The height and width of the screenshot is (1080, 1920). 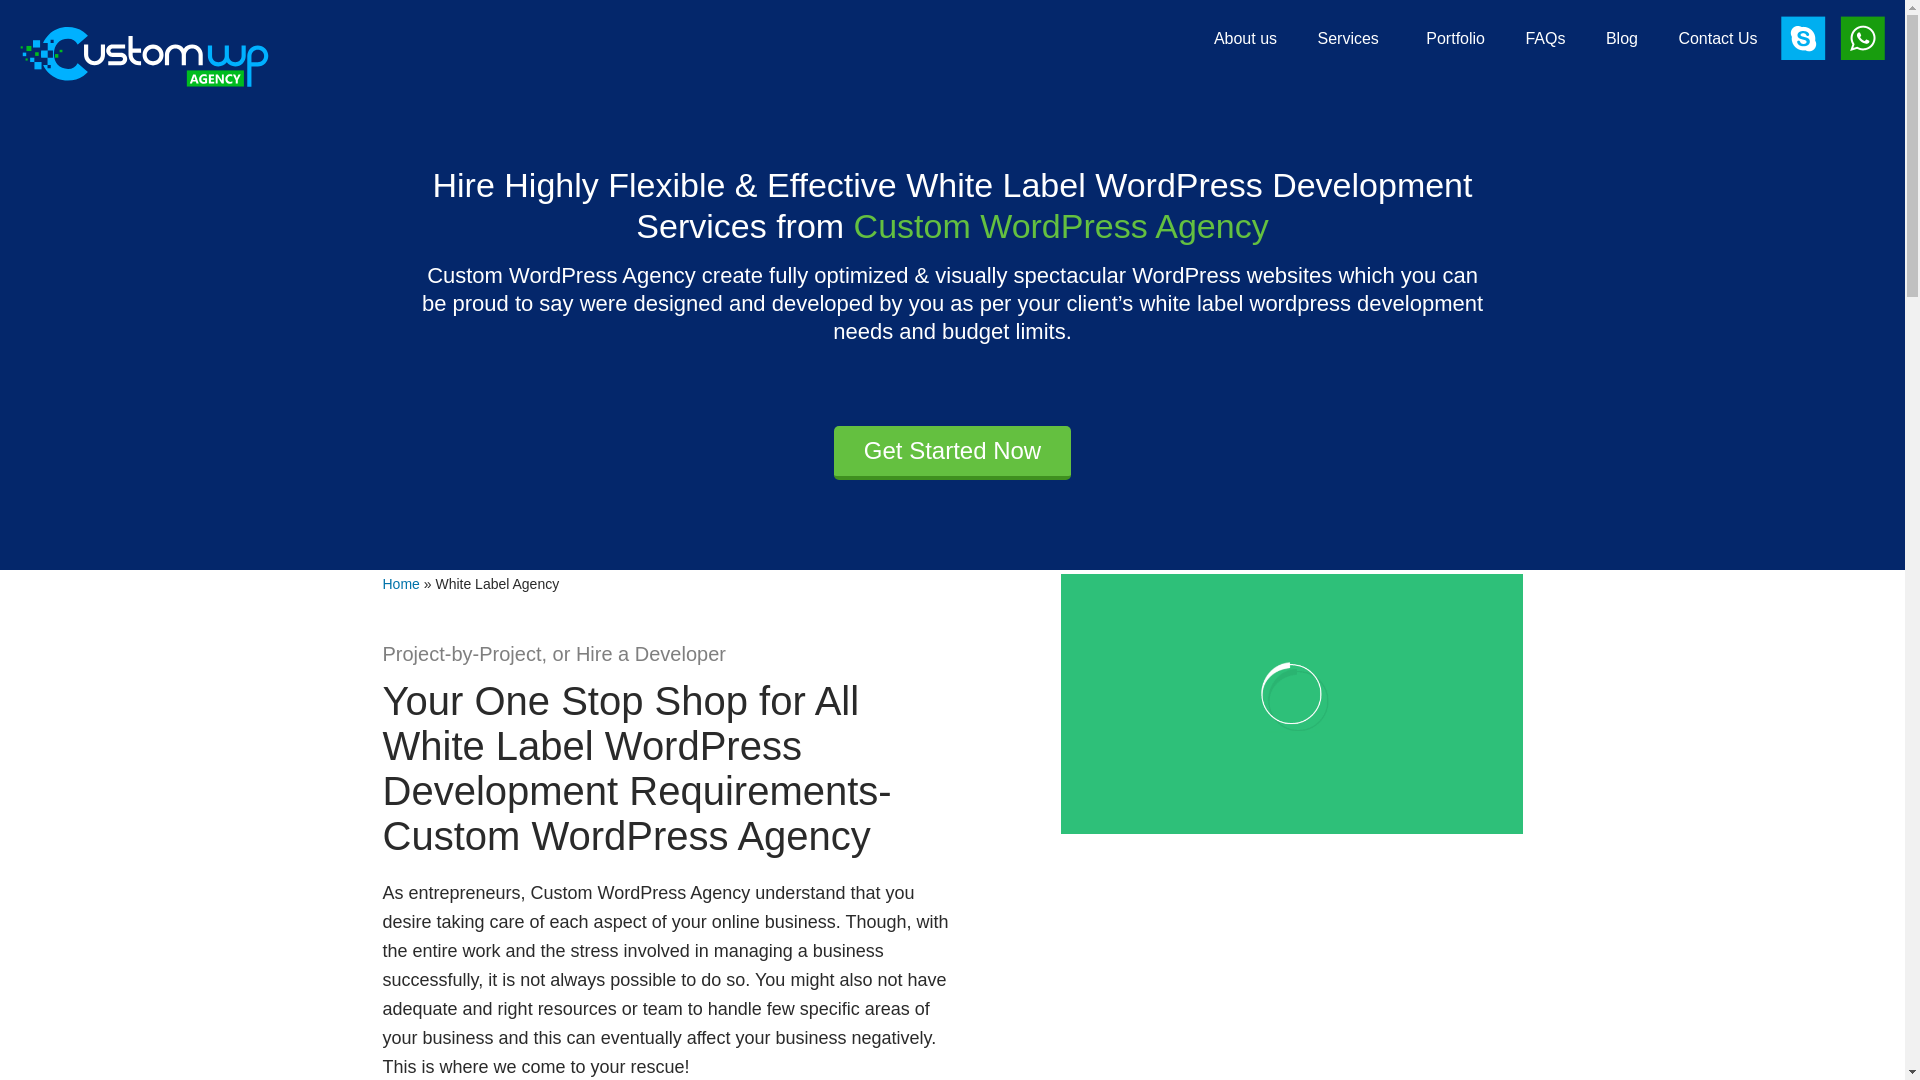 What do you see at coordinates (1717, 36) in the screenshot?
I see `Contact Us` at bounding box center [1717, 36].